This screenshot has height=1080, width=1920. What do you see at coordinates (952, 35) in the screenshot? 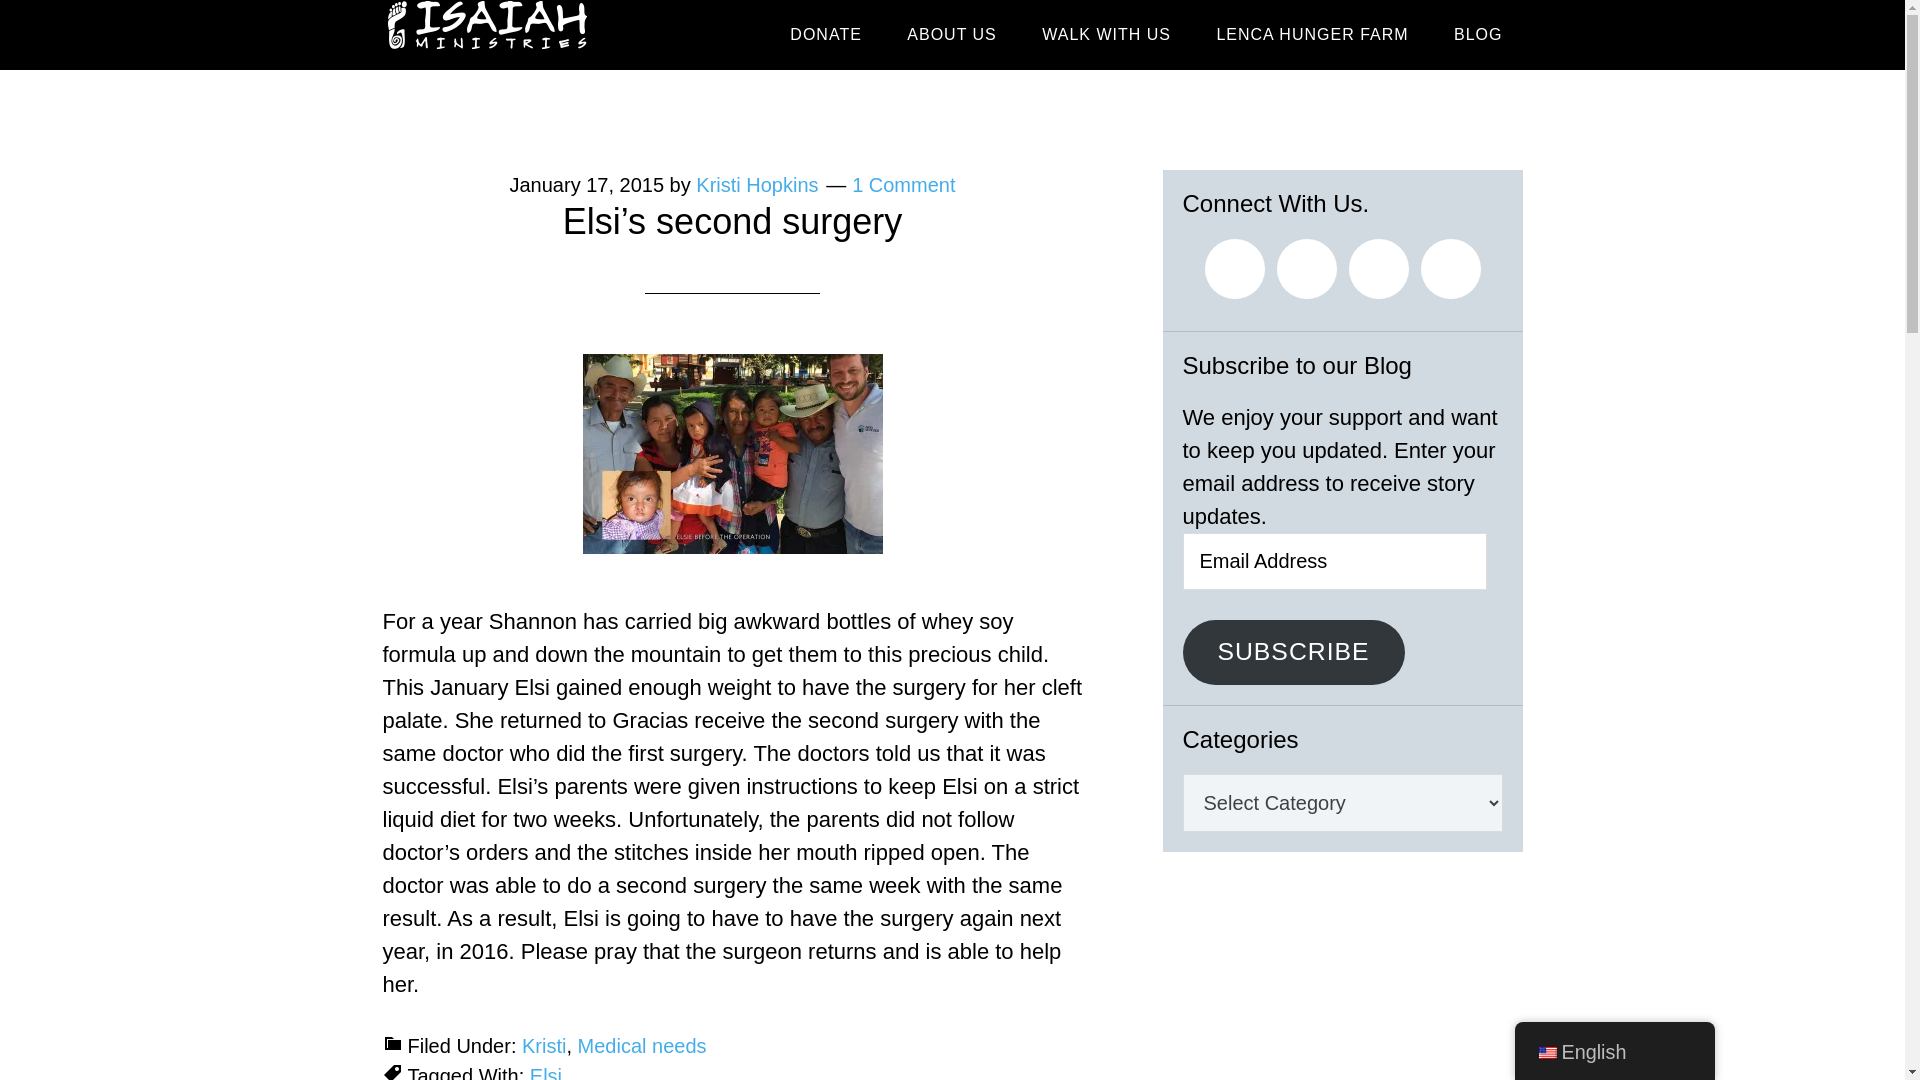
I see `ABOUT US` at bounding box center [952, 35].